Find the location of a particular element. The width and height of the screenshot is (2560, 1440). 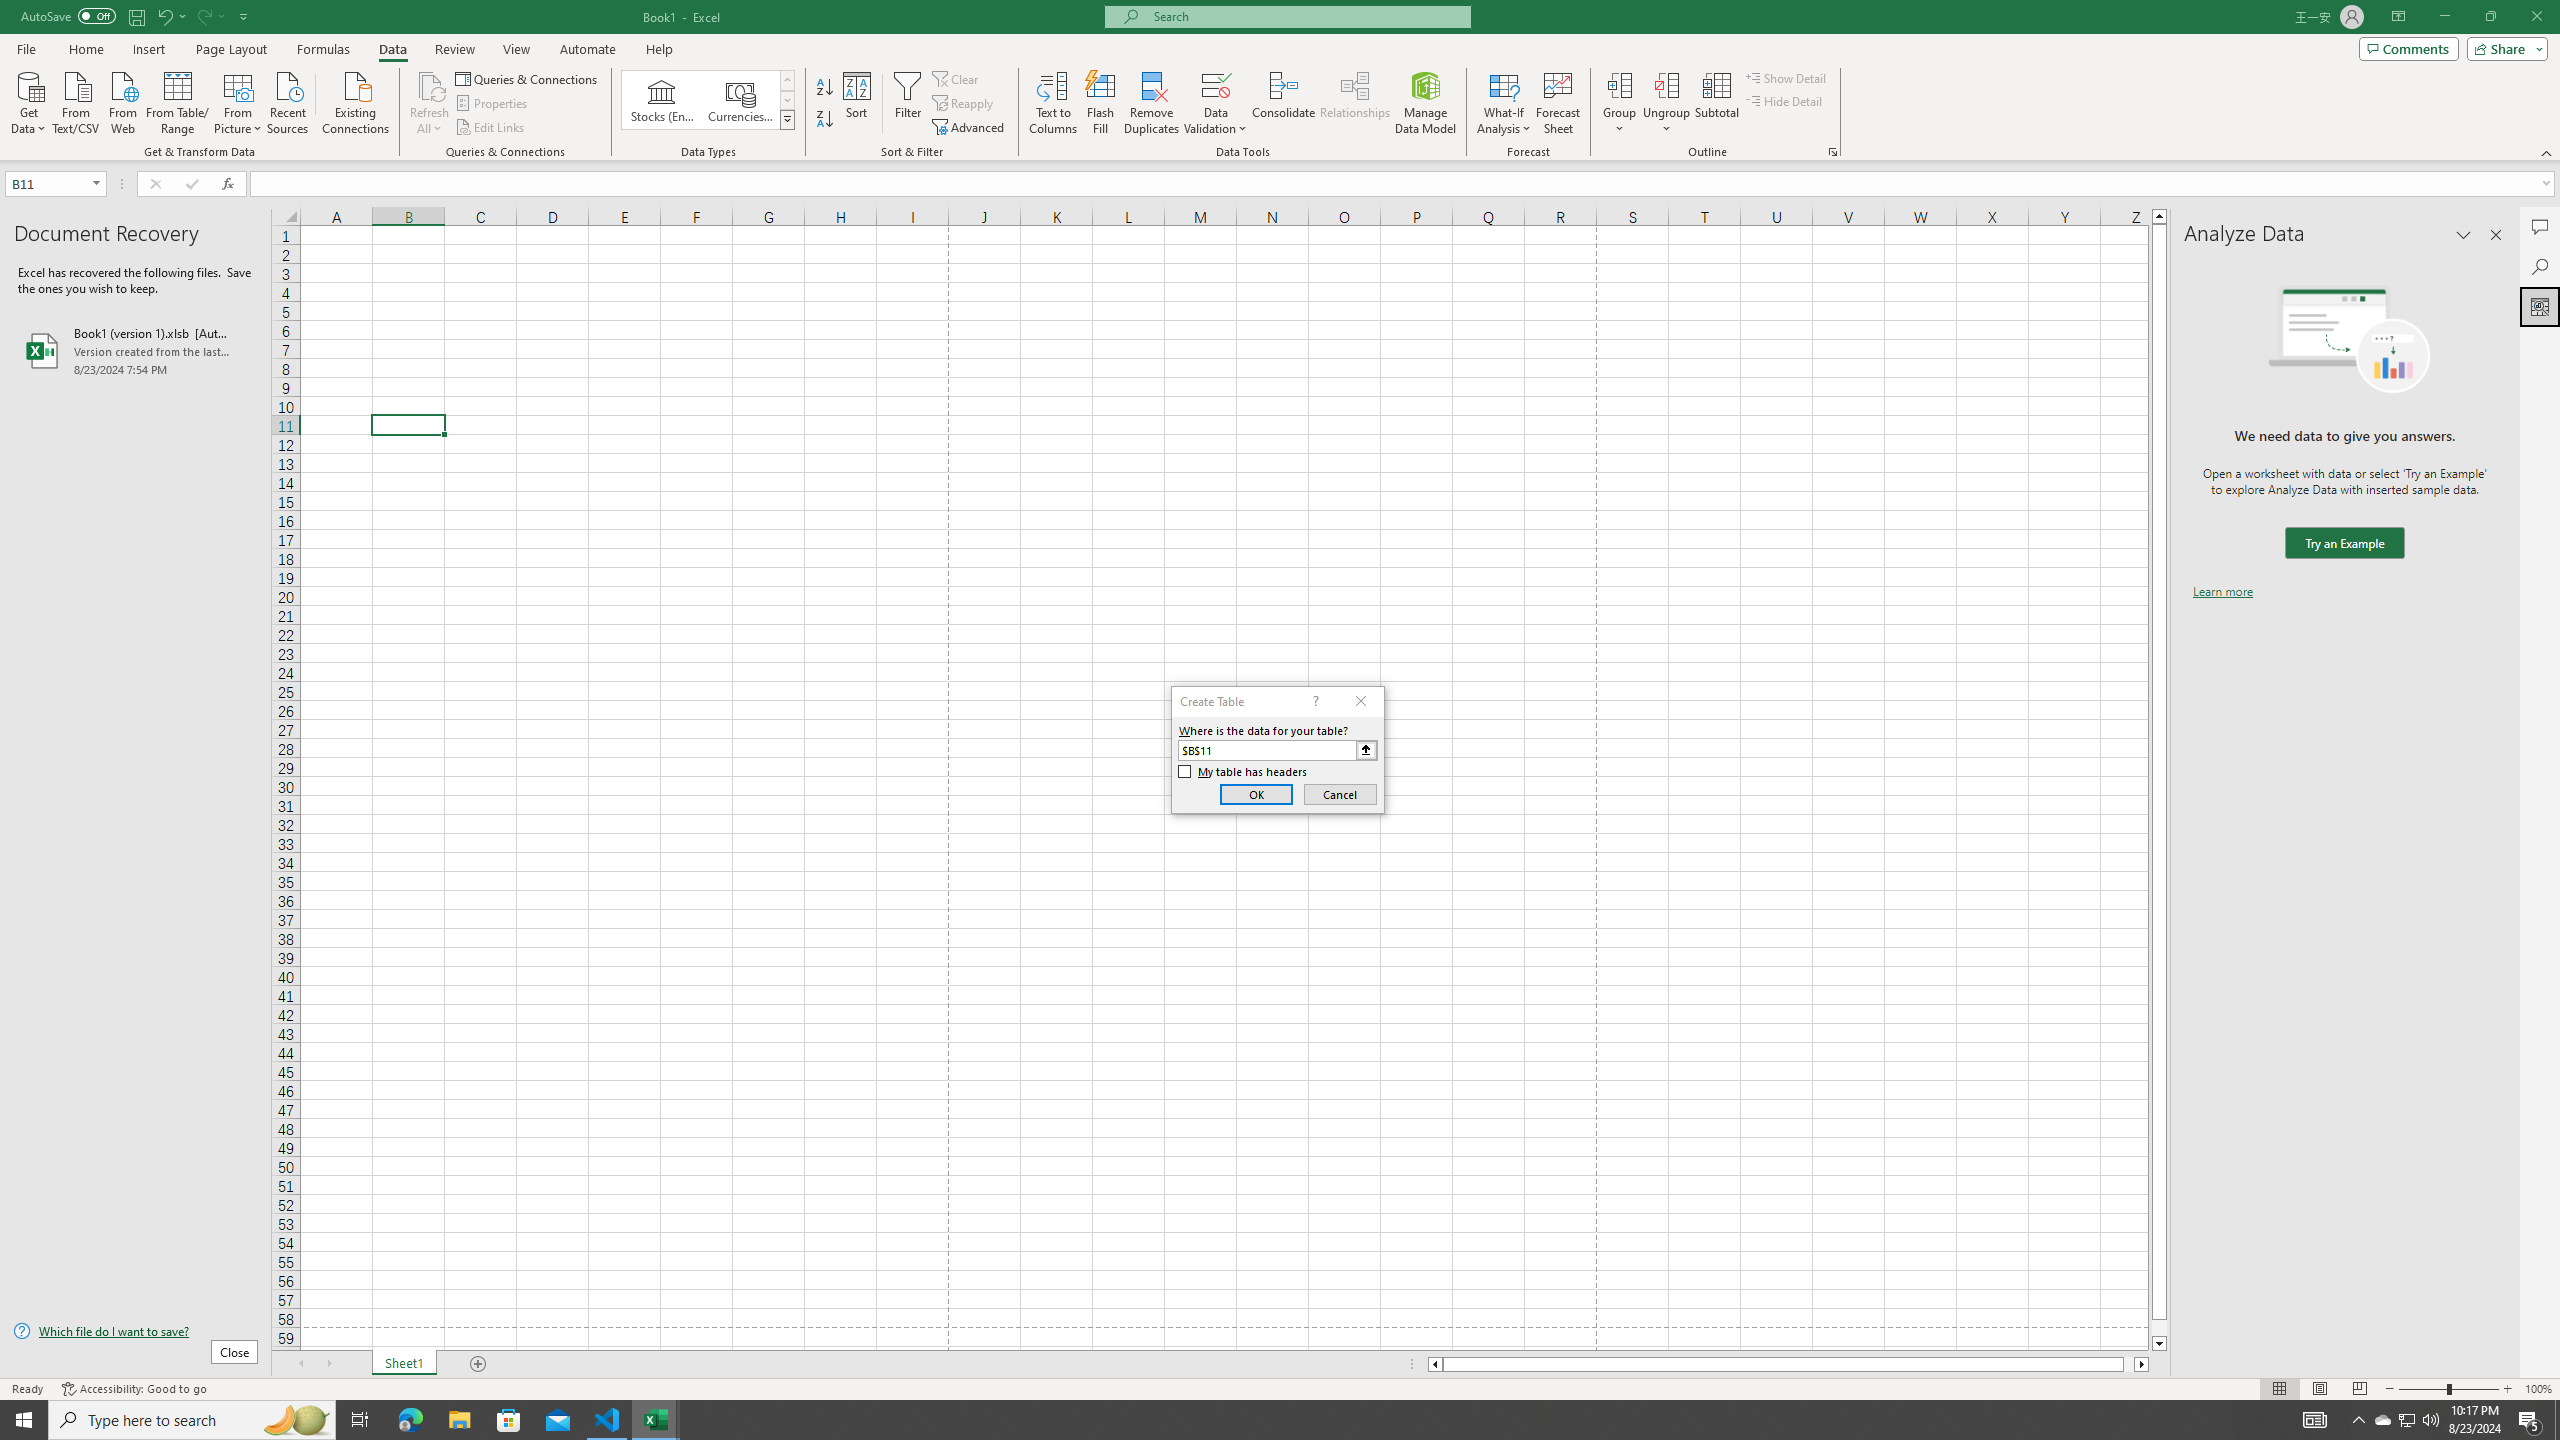

Reapply is located at coordinates (964, 104).